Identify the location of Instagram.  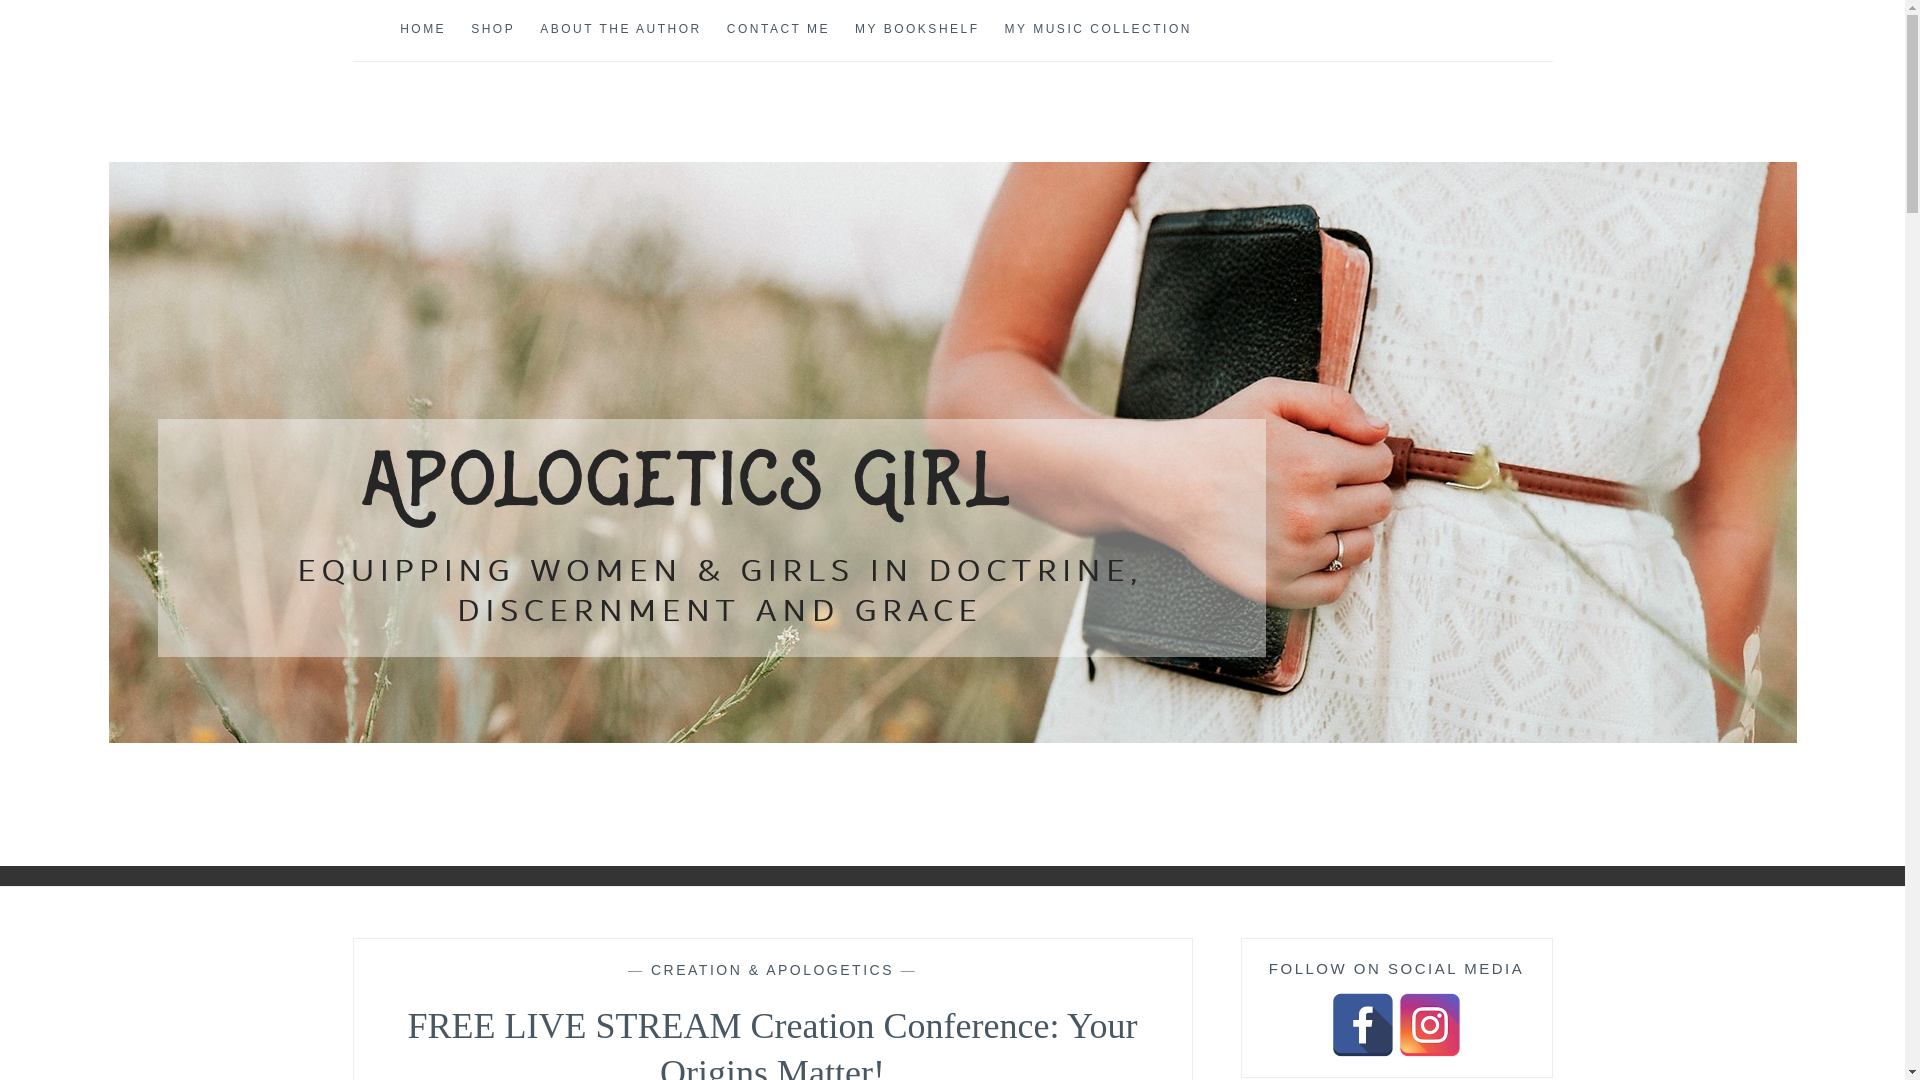
(1429, 1024).